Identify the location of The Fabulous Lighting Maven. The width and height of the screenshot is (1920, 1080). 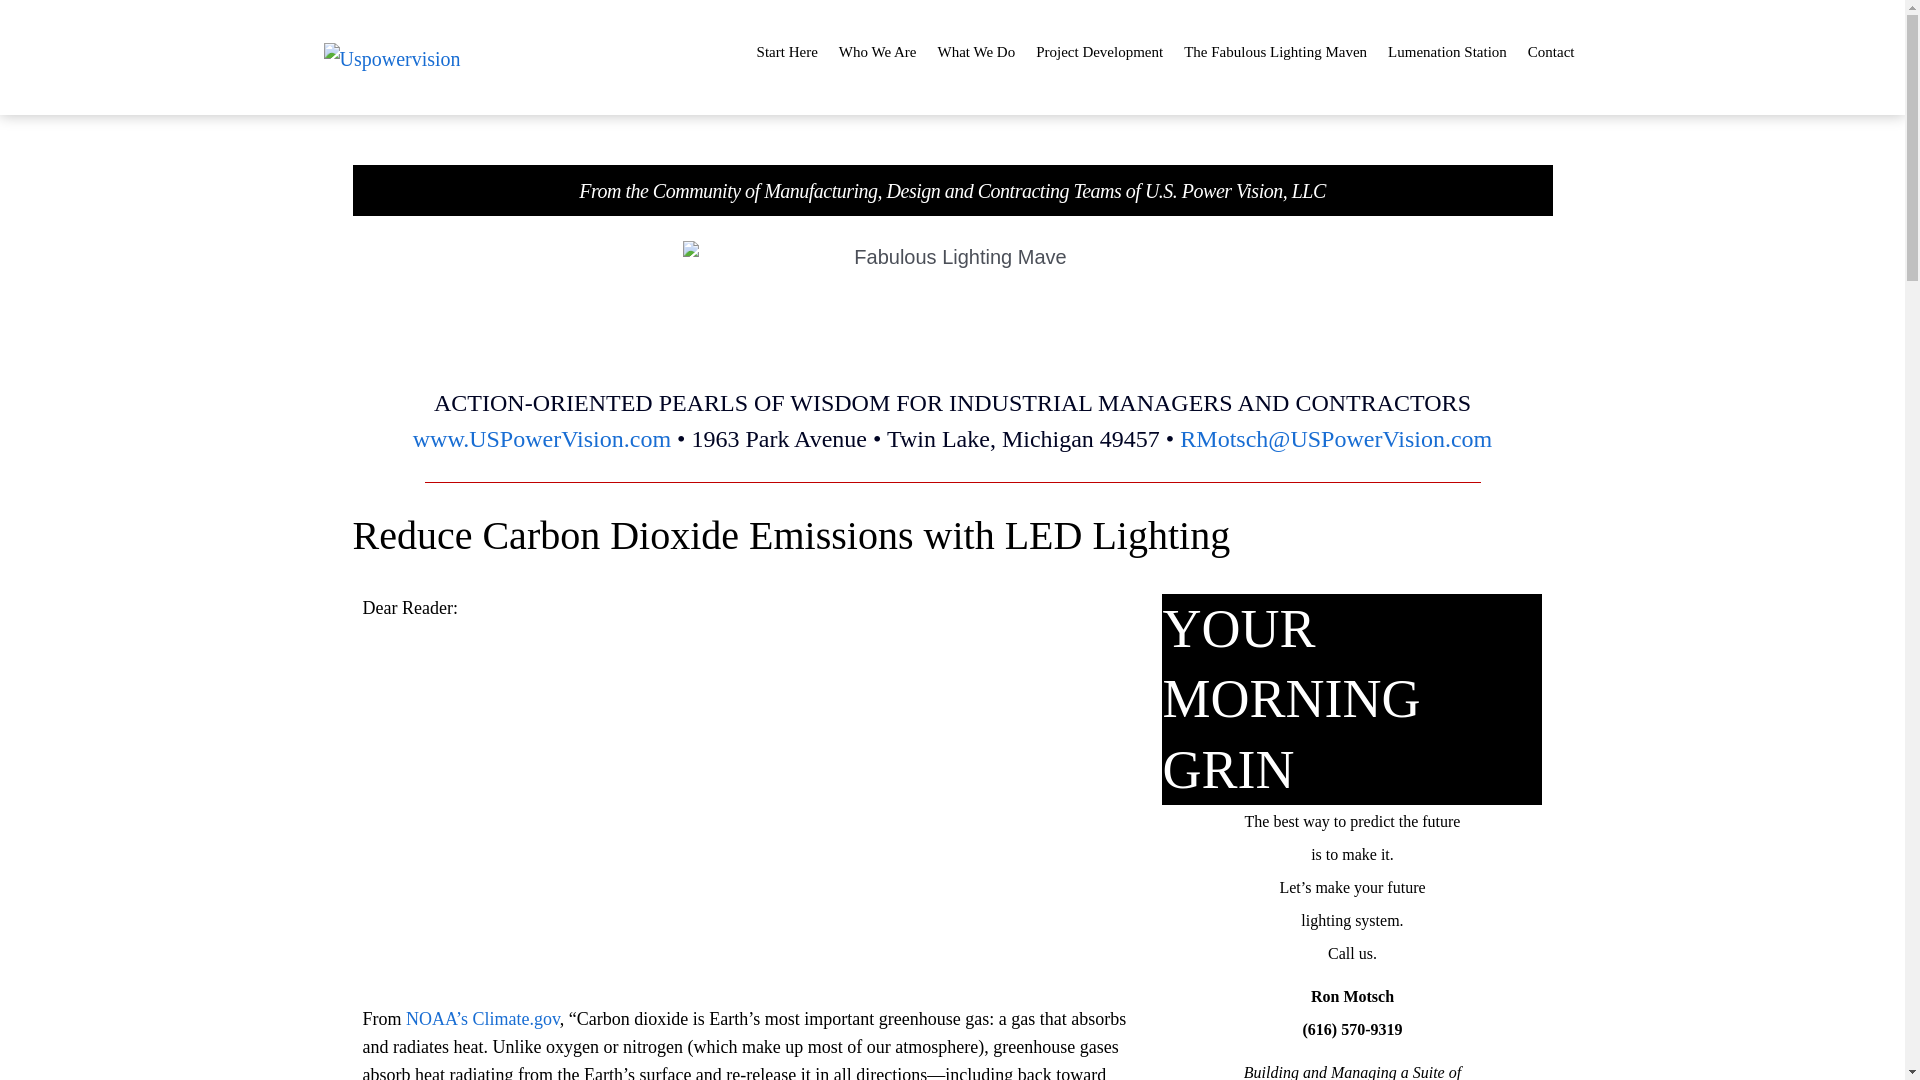
(1275, 52).